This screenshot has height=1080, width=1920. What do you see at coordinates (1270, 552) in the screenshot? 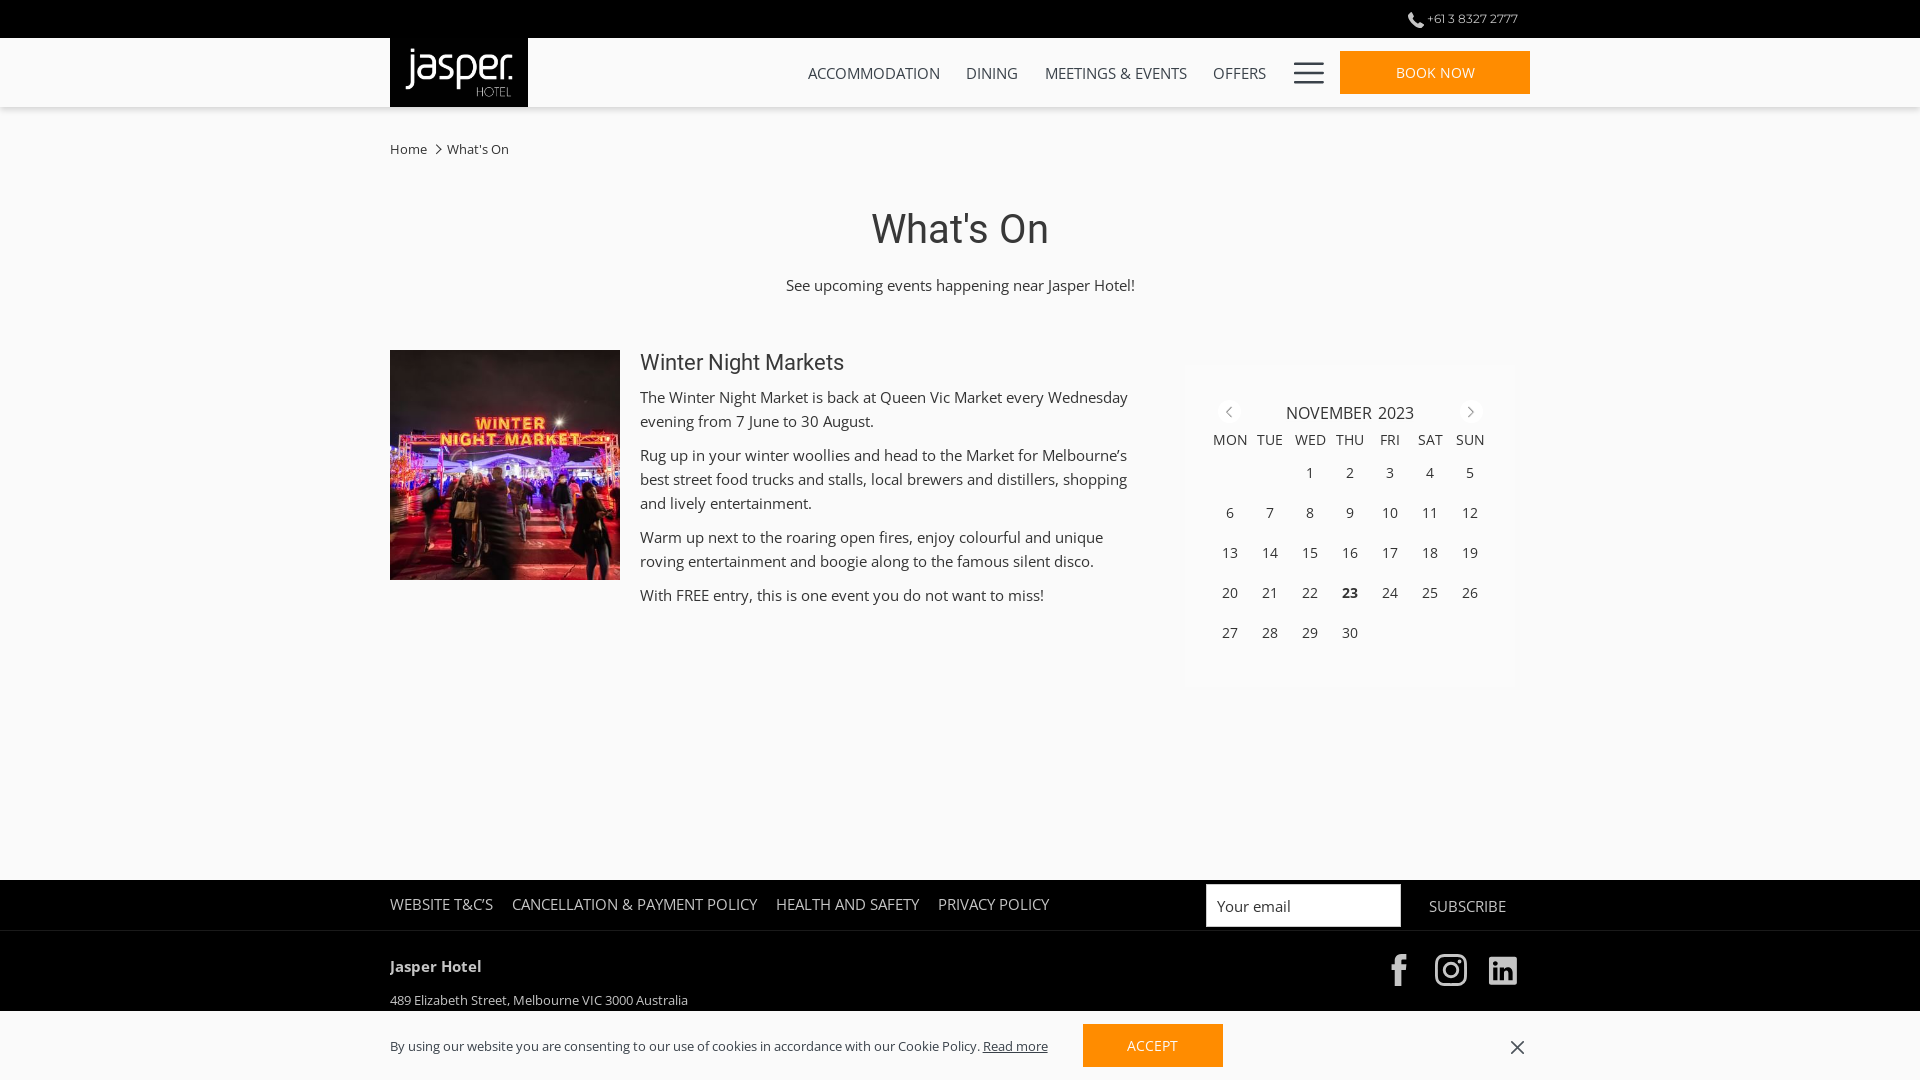
I see `14` at bounding box center [1270, 552].